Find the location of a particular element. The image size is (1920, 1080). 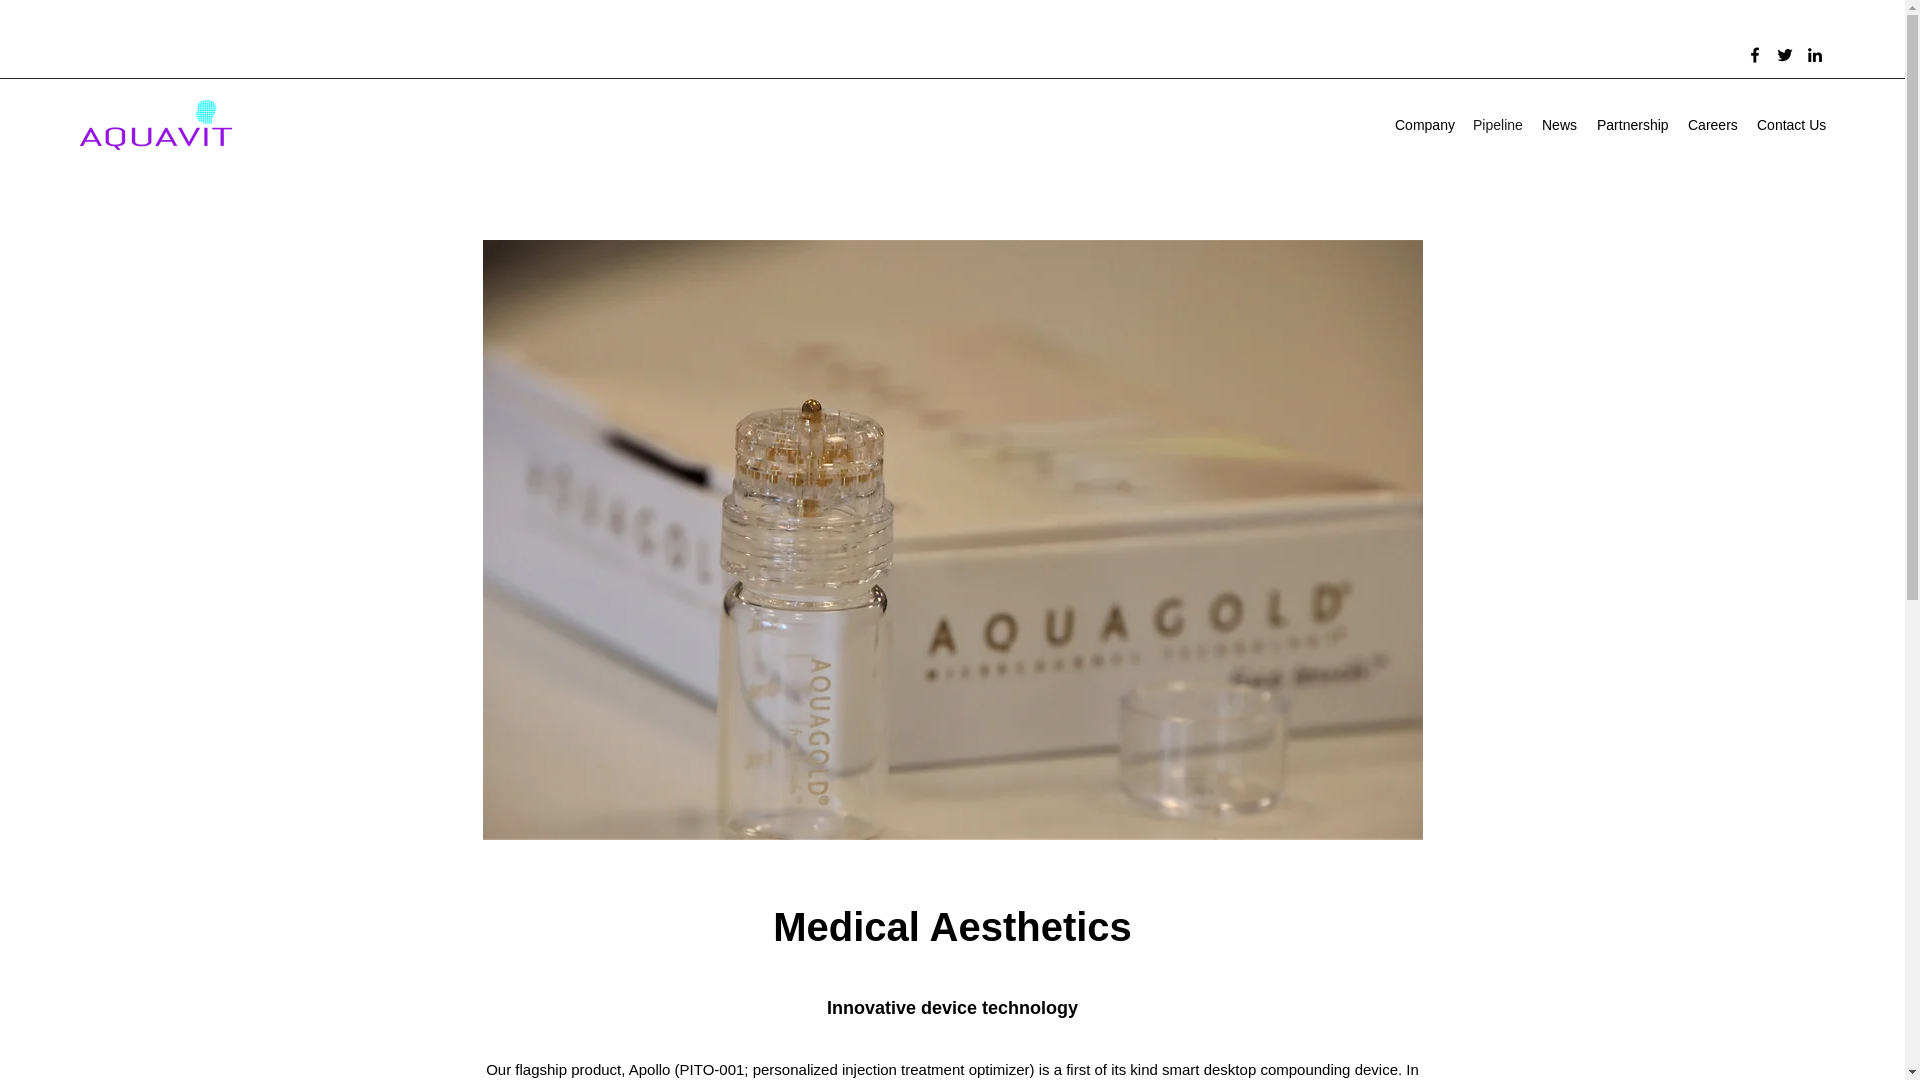

News is located at coordinates (1560, 125).